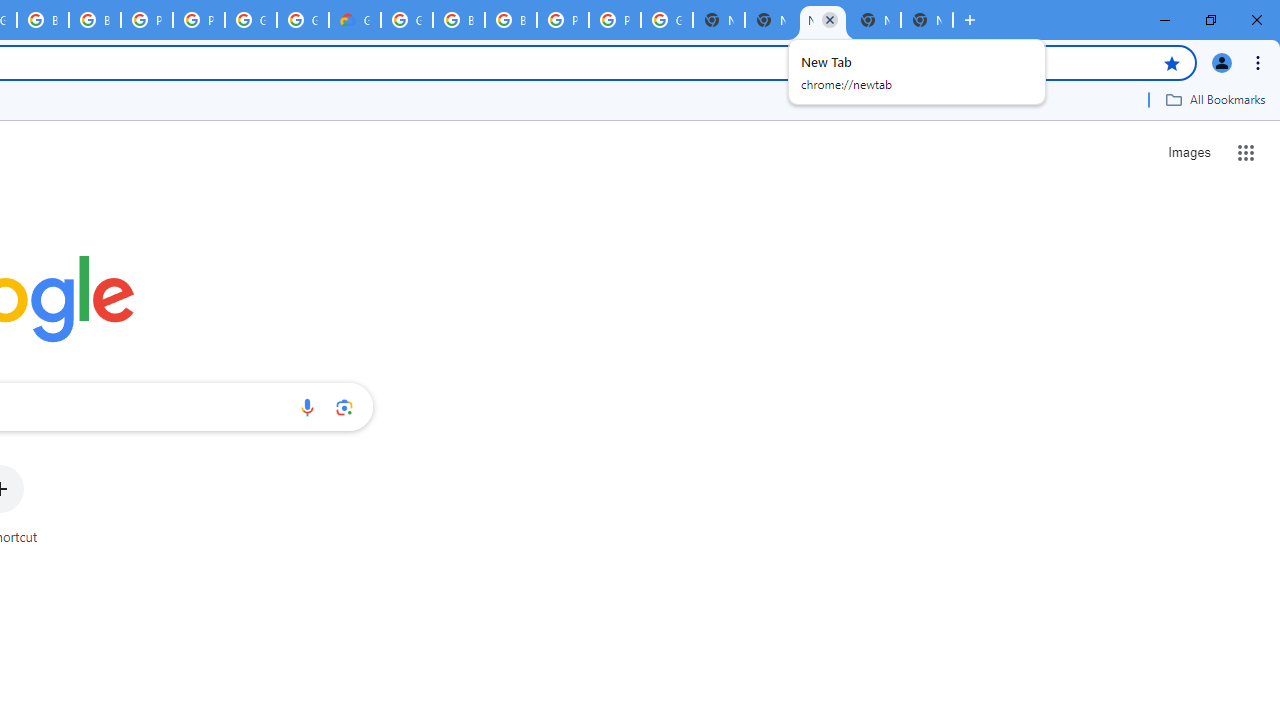  What do you see at coordinates (42, 20) in the screenshot?
I see `Browse Chrome as a guest - Computer - Google Chrome Help` at bounding box center [42, 20].